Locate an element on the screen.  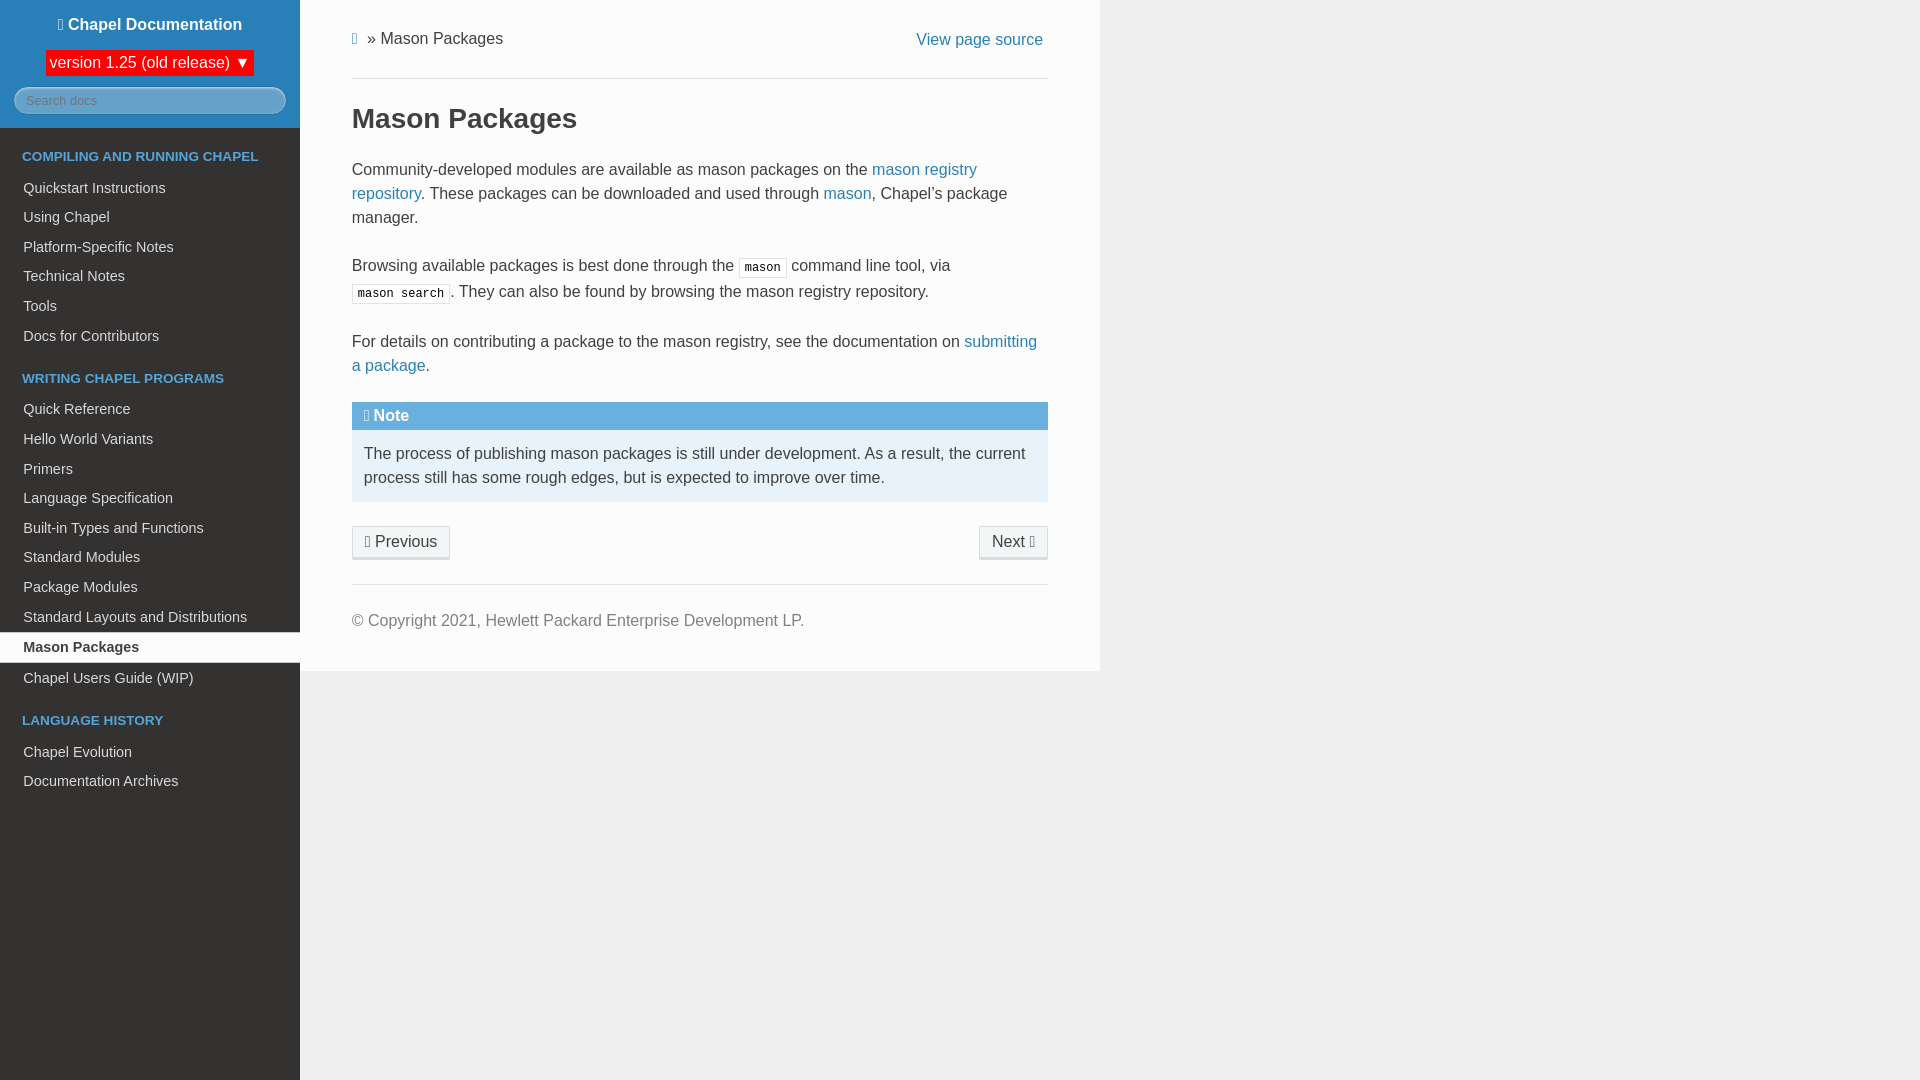
ReplicatedDim is located at coordinates (401, 542).